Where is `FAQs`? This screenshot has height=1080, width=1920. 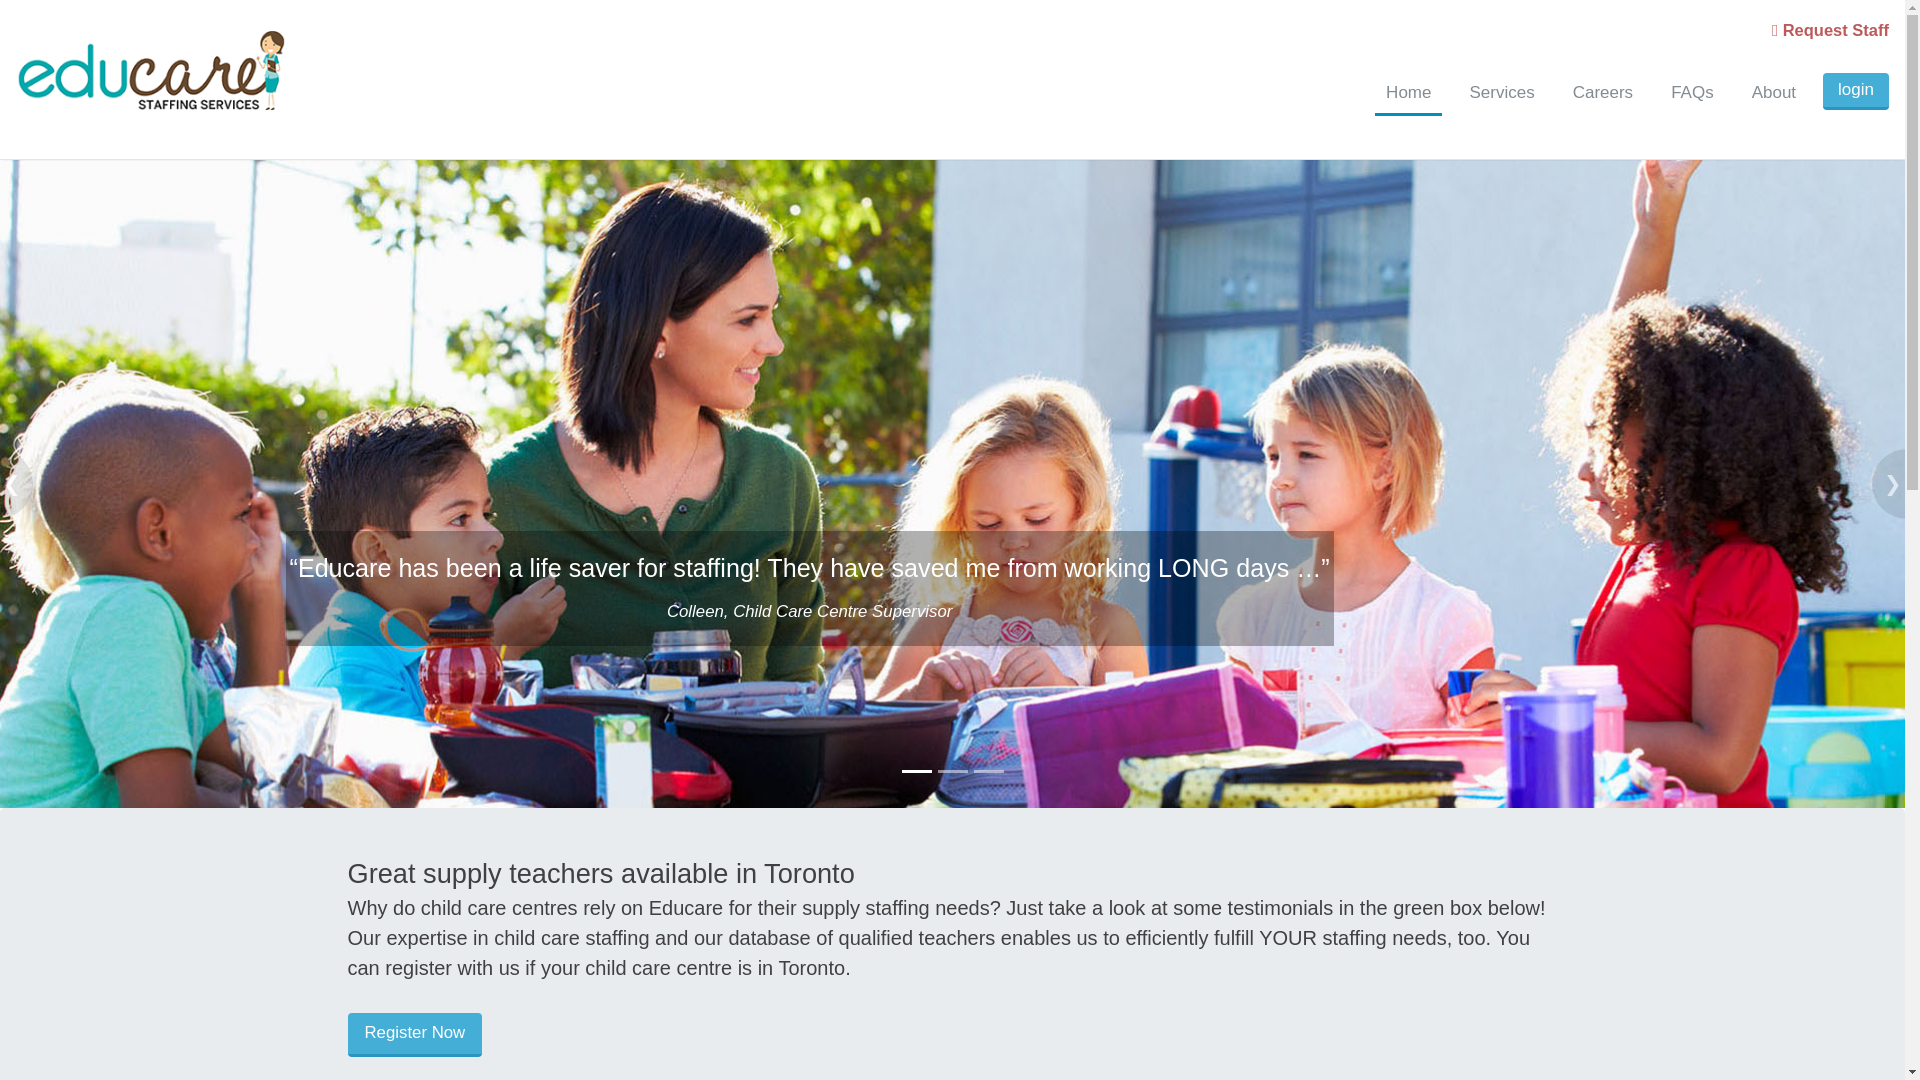
FAQs is located at coordinates (1692, 93).